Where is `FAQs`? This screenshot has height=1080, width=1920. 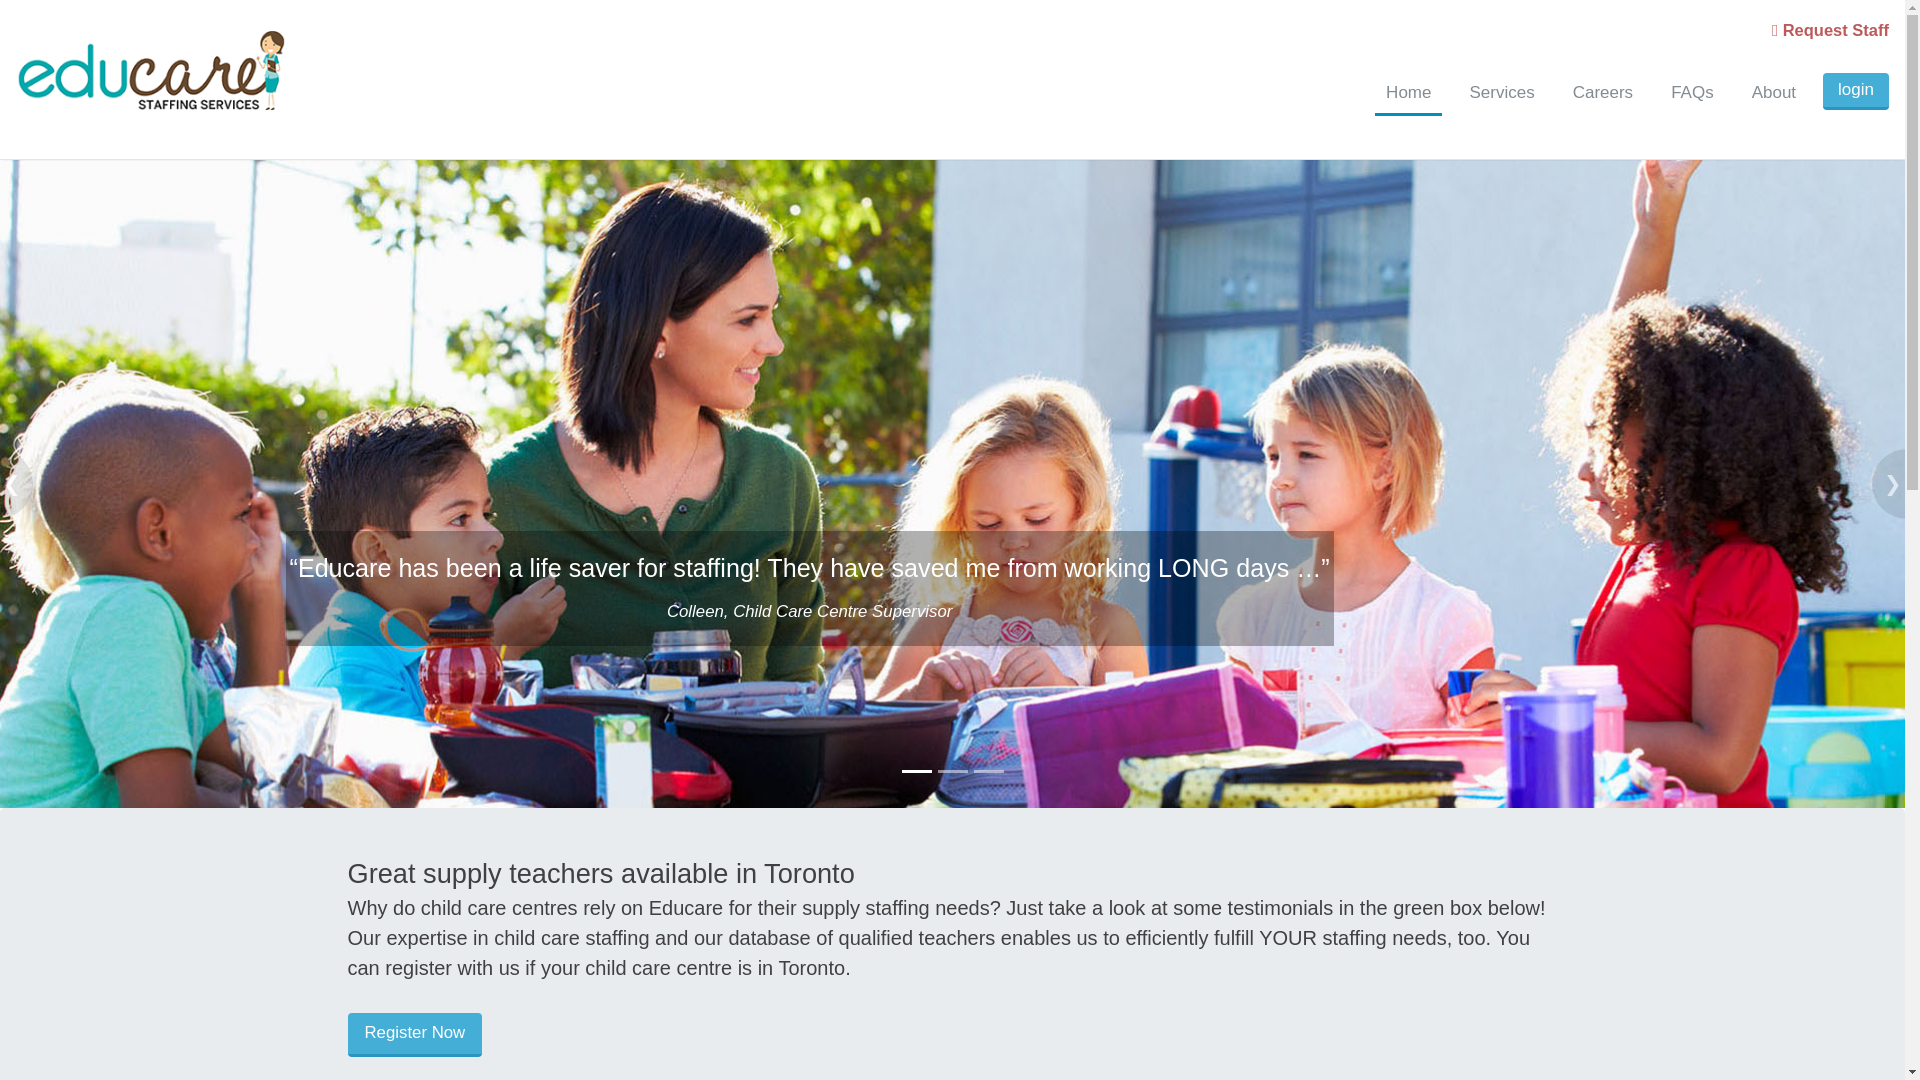
FAQs is located at coordinates (1692, 93).